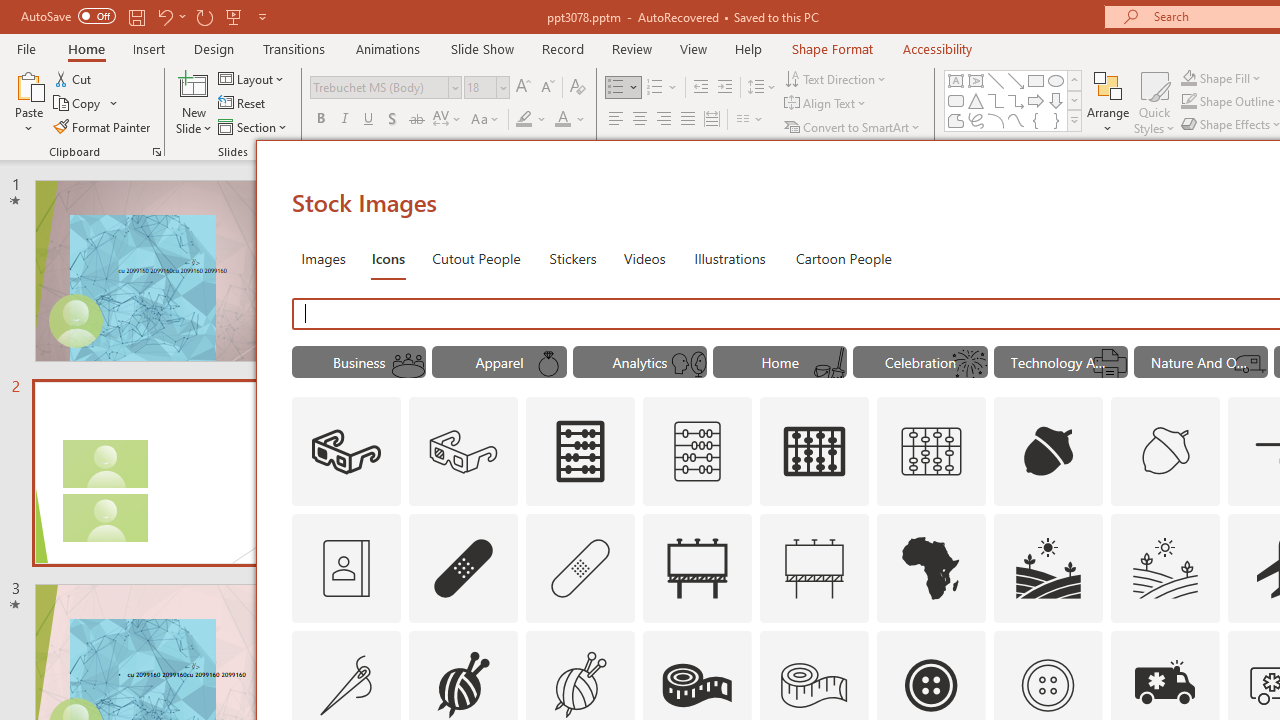 The image size is (1280, 720). What do you see at coordinates (369, 120) in the screenshot?
I see `Underline` at bounding box center [369, 120].